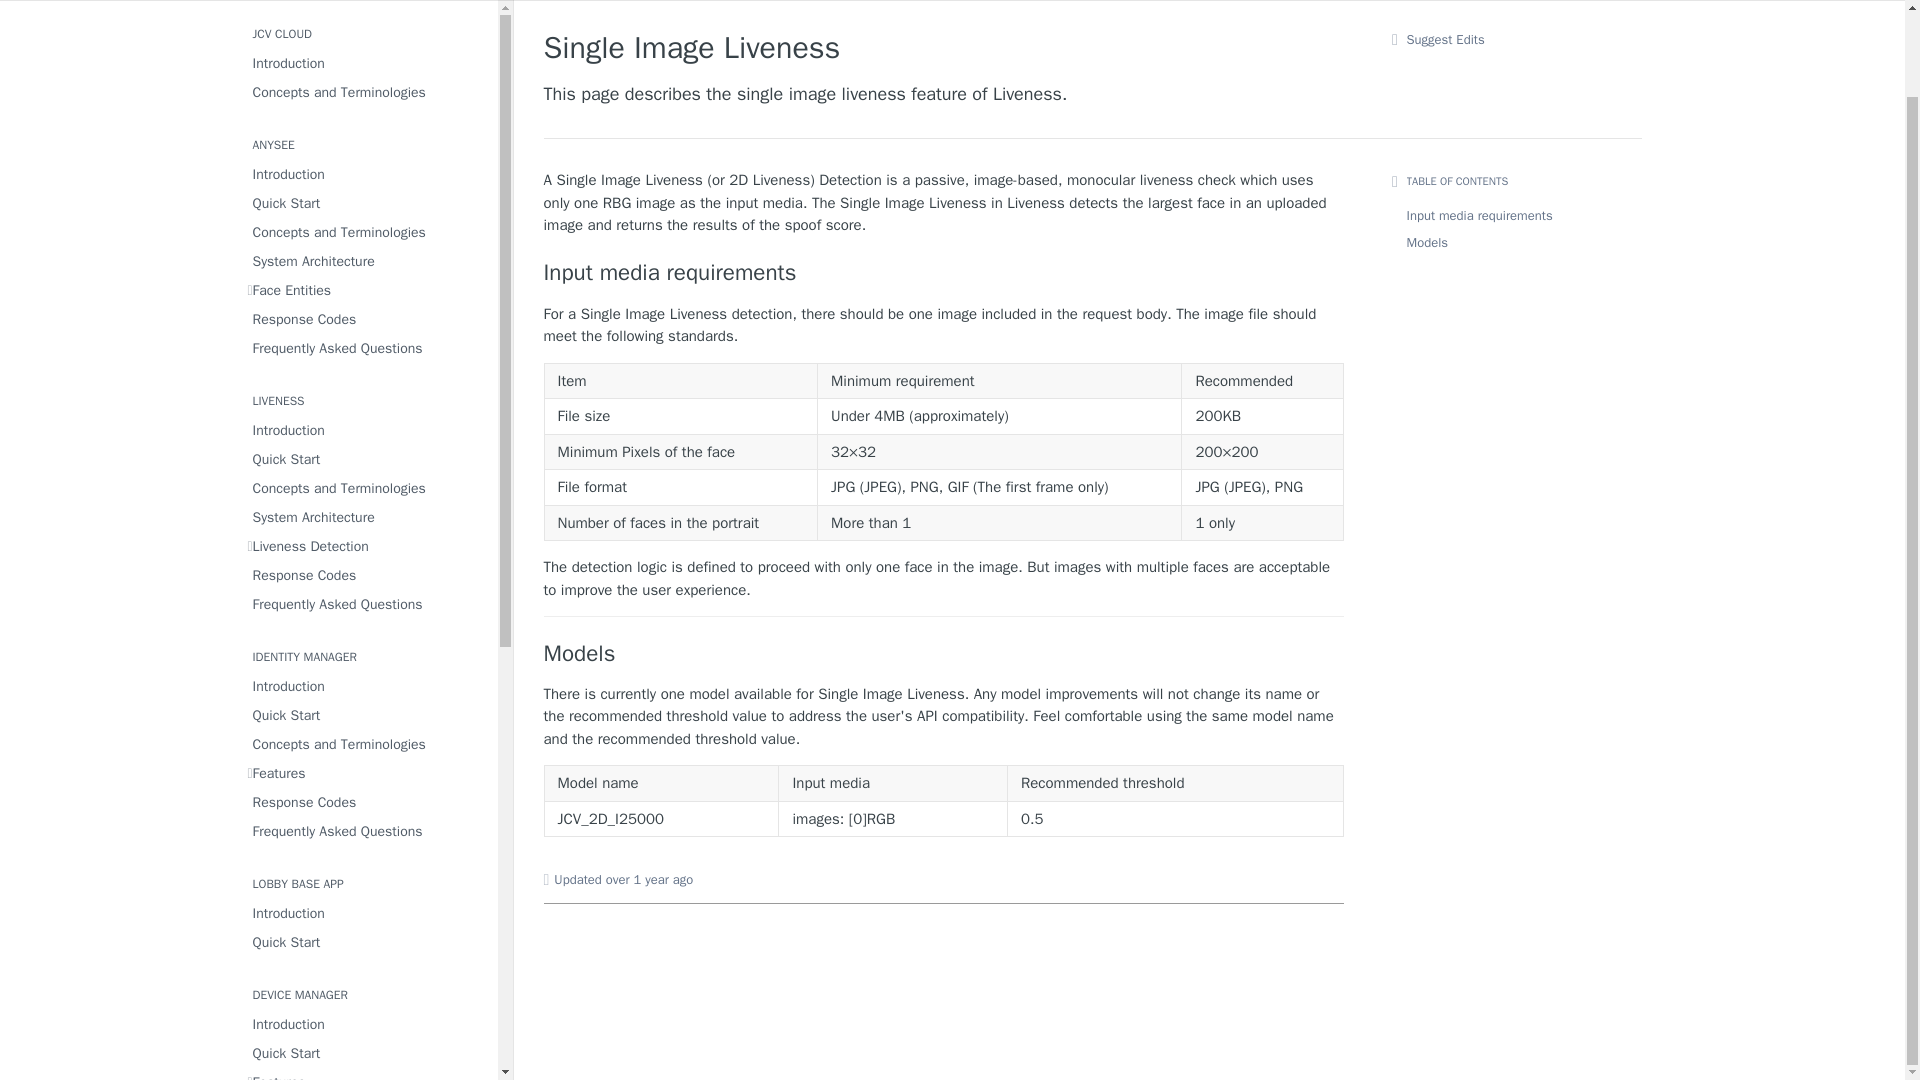 This screenshot has width=1920, height=1080. What do you see at coordinates (366, 348) in the screenshot?
I see `Frequently Asked Questions` at bounding box center [366, 348].